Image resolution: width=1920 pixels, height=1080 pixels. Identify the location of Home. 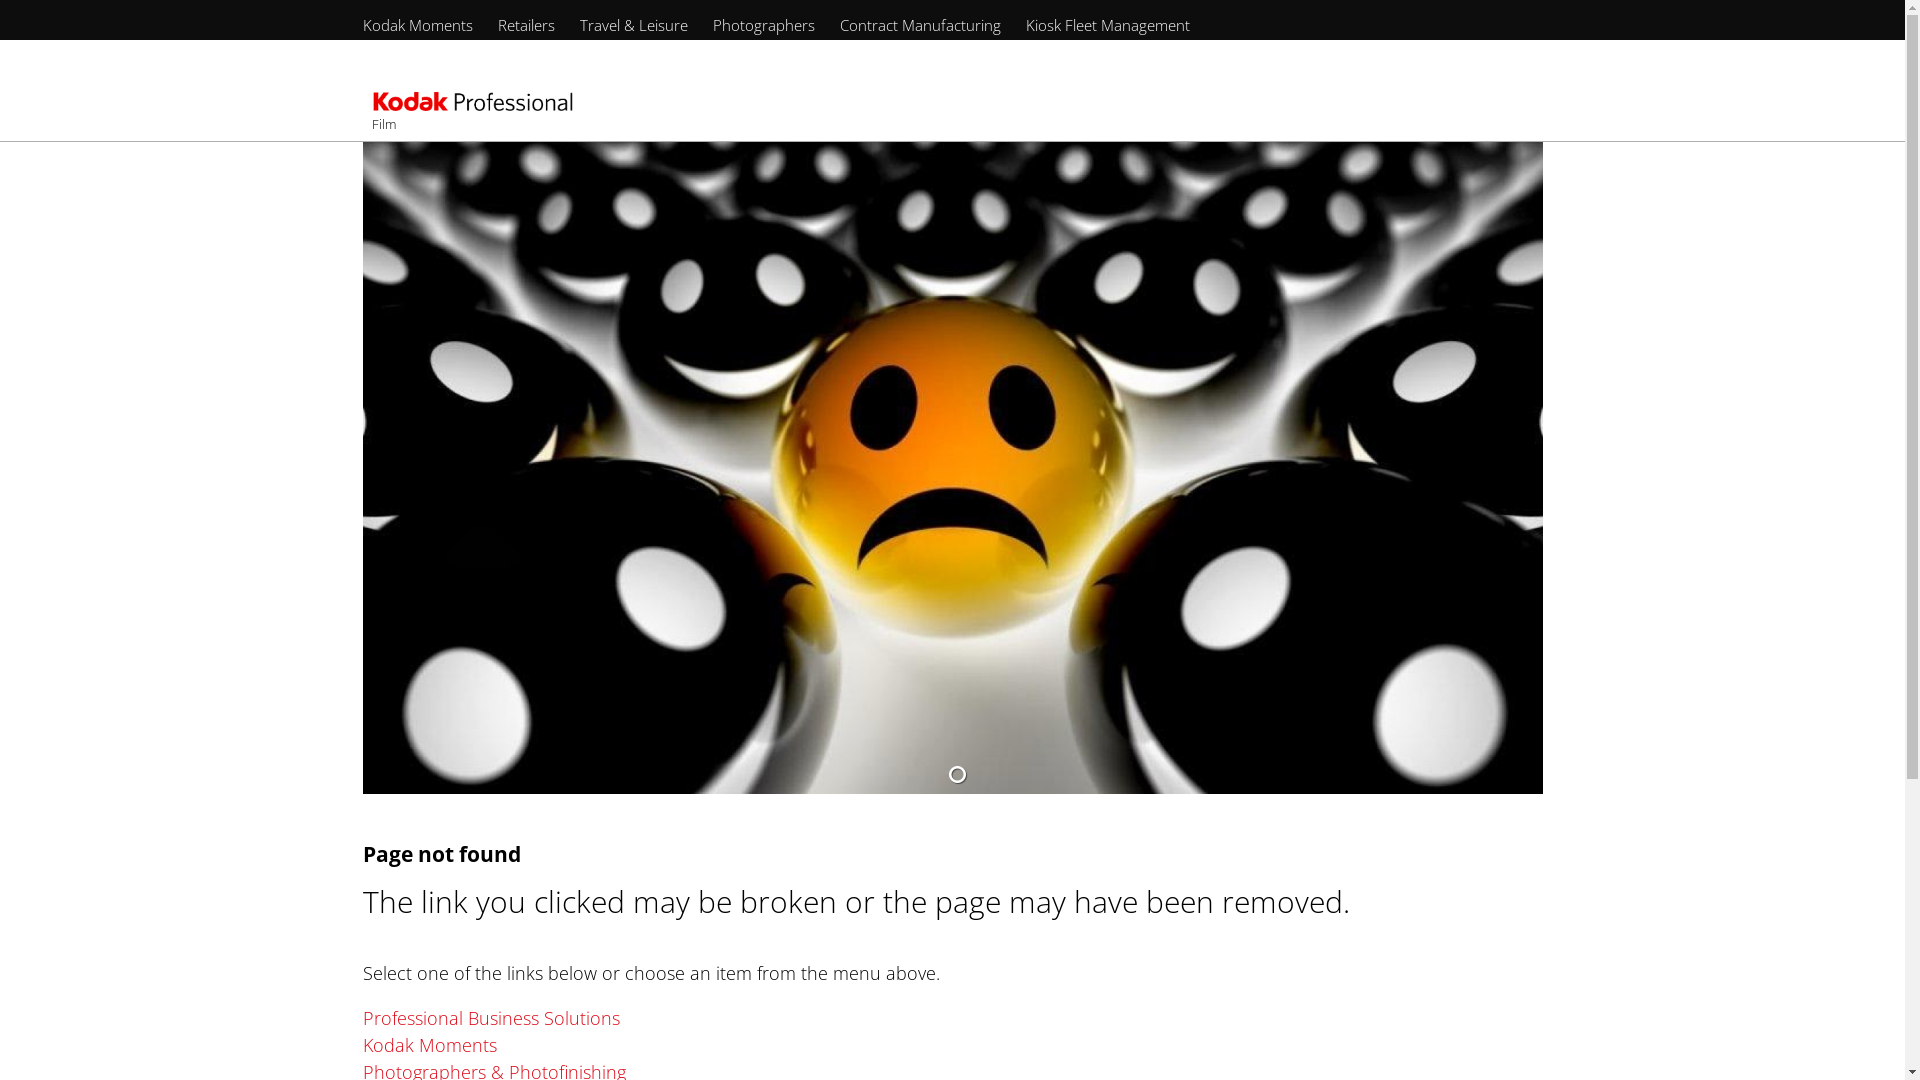
(472, 104).